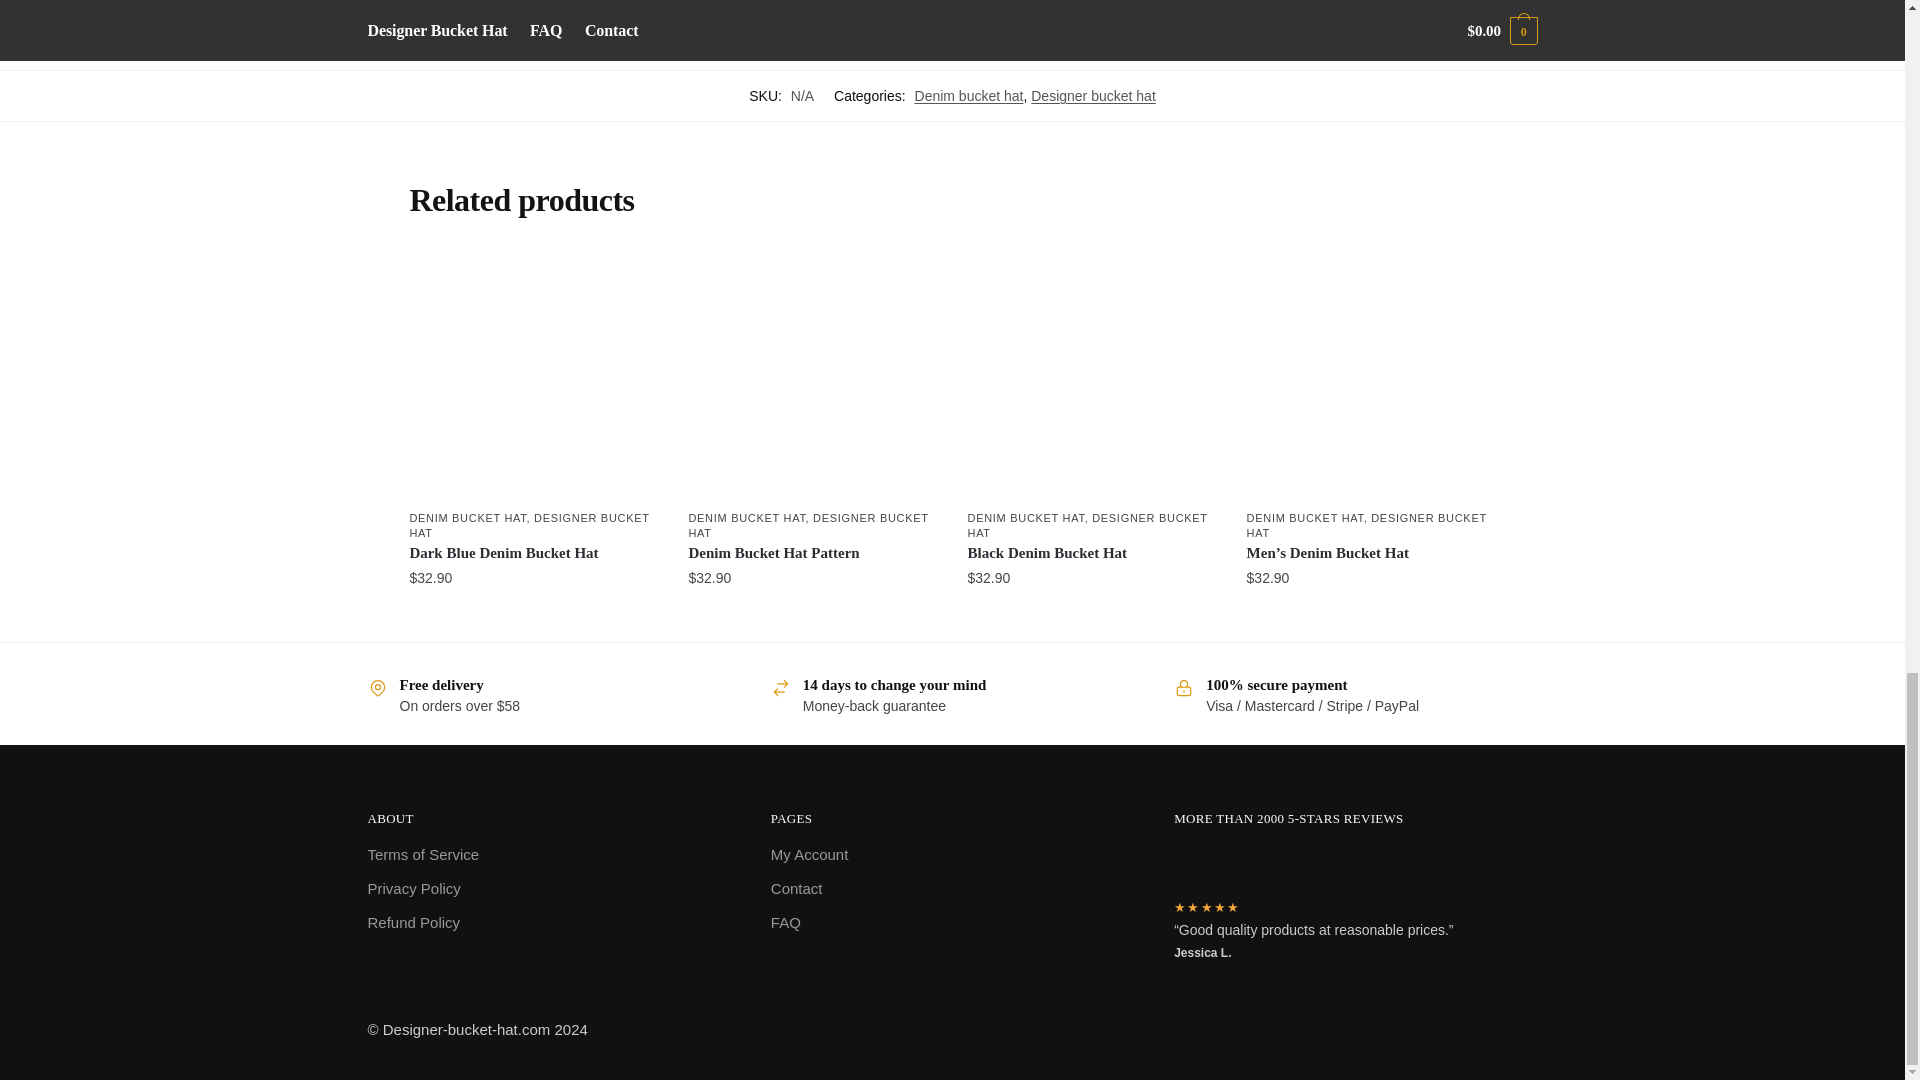  I want to click on DESIGNER BUCKET HAT, so click(807, 524).